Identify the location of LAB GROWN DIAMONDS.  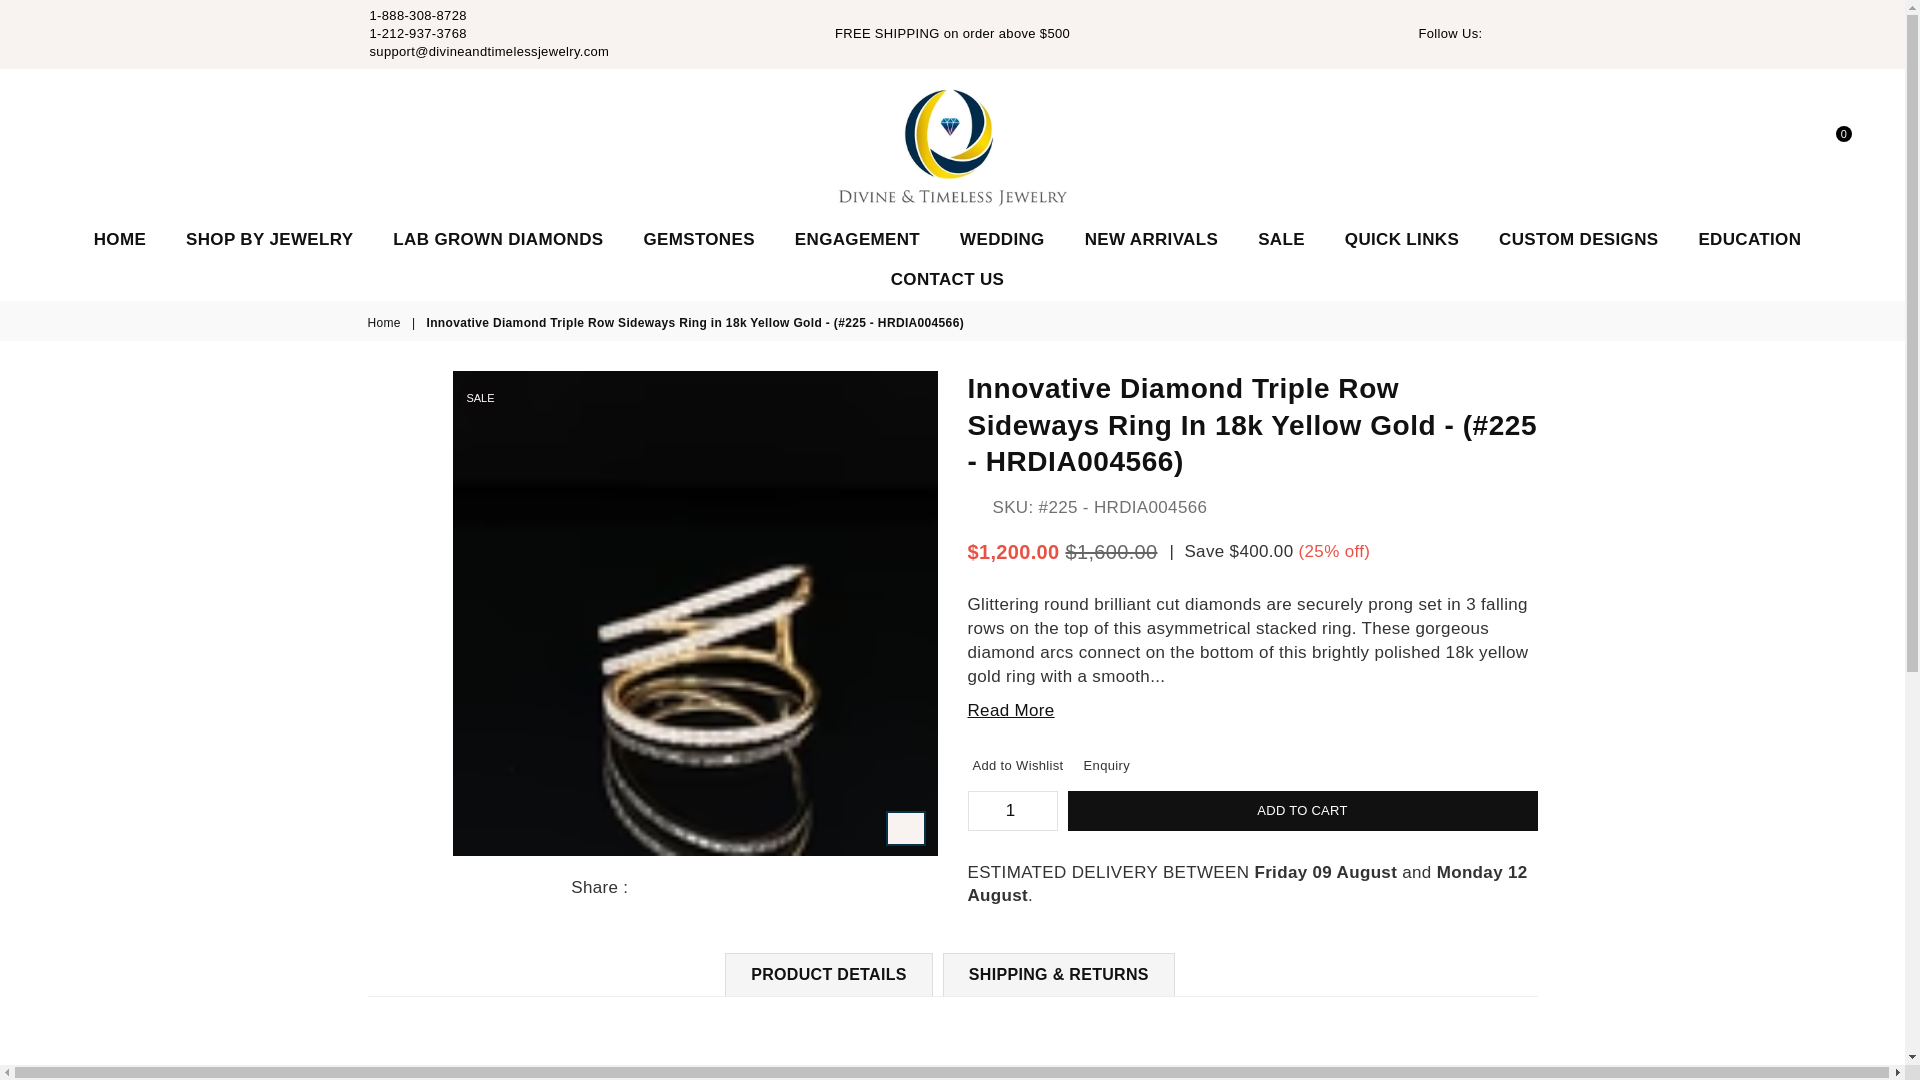
(498, 240).